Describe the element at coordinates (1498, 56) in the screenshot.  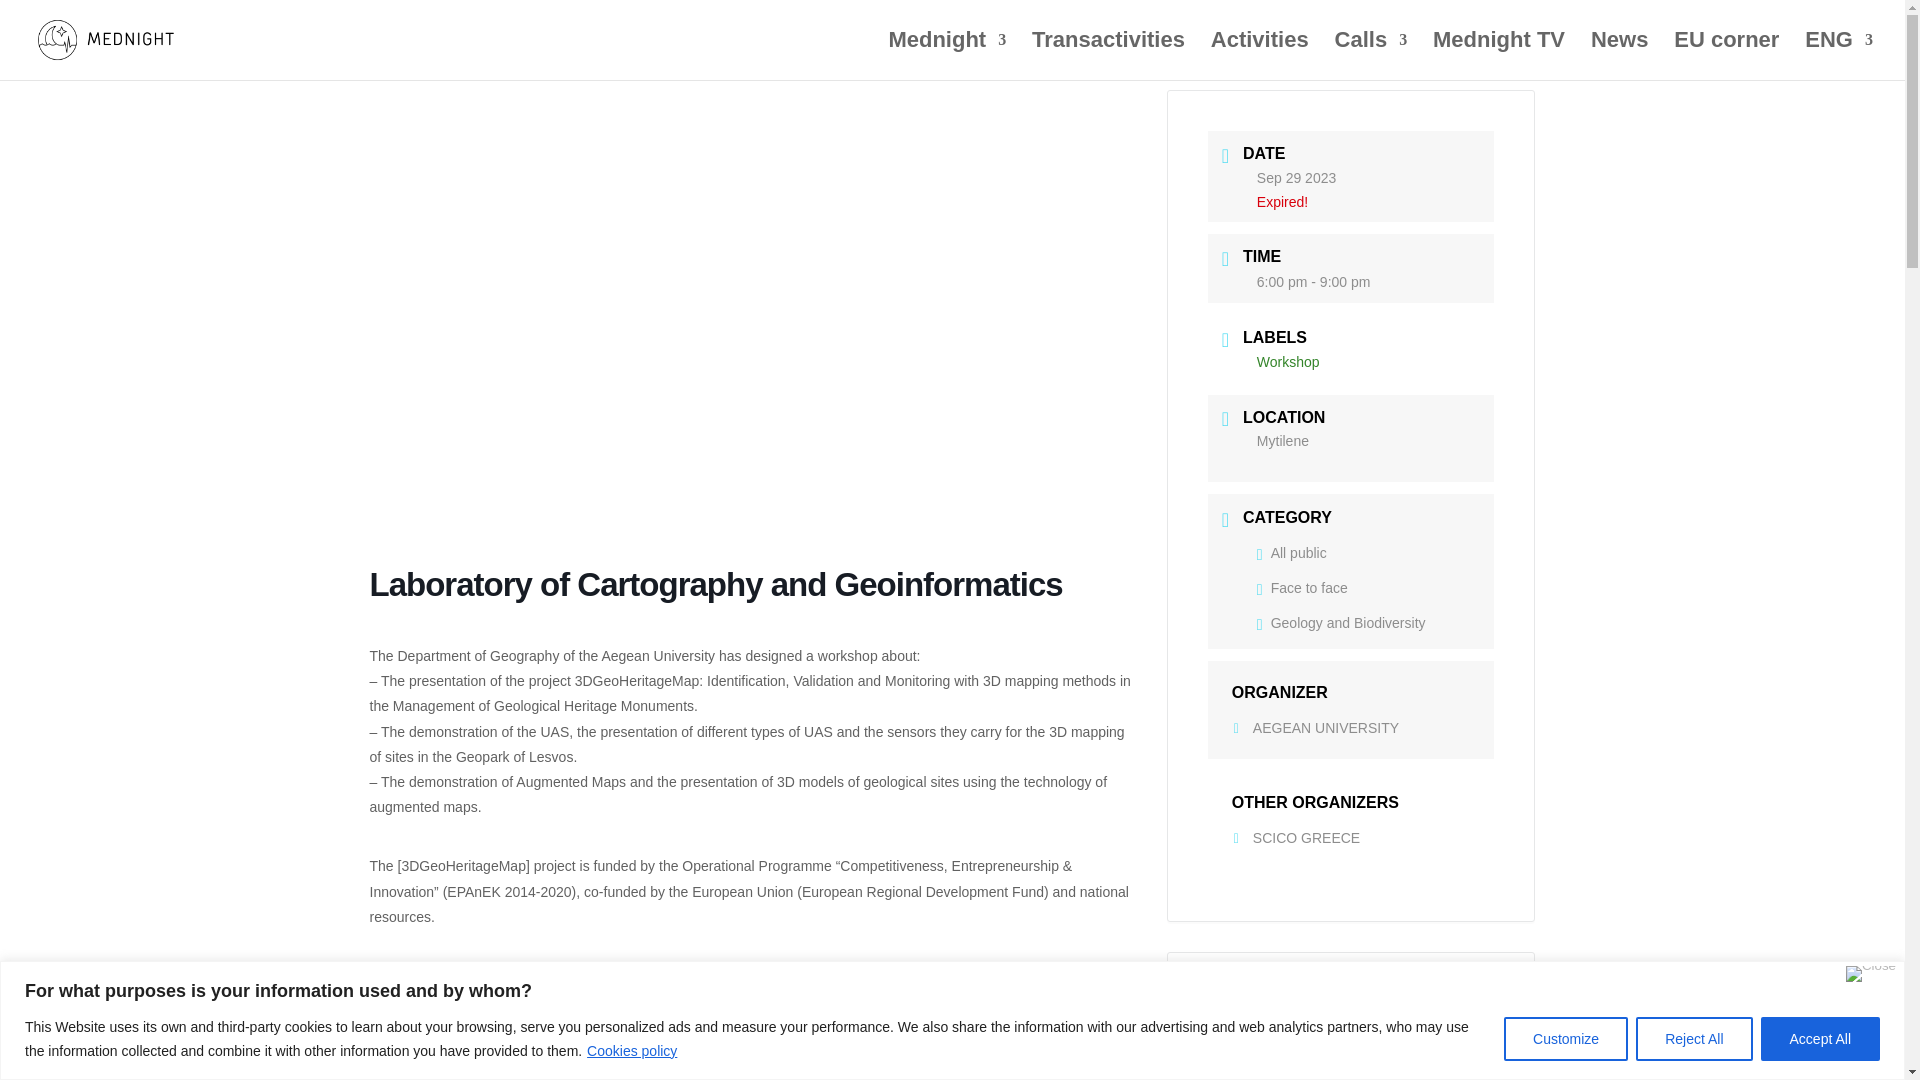
I see `Mednight TV` at that location.